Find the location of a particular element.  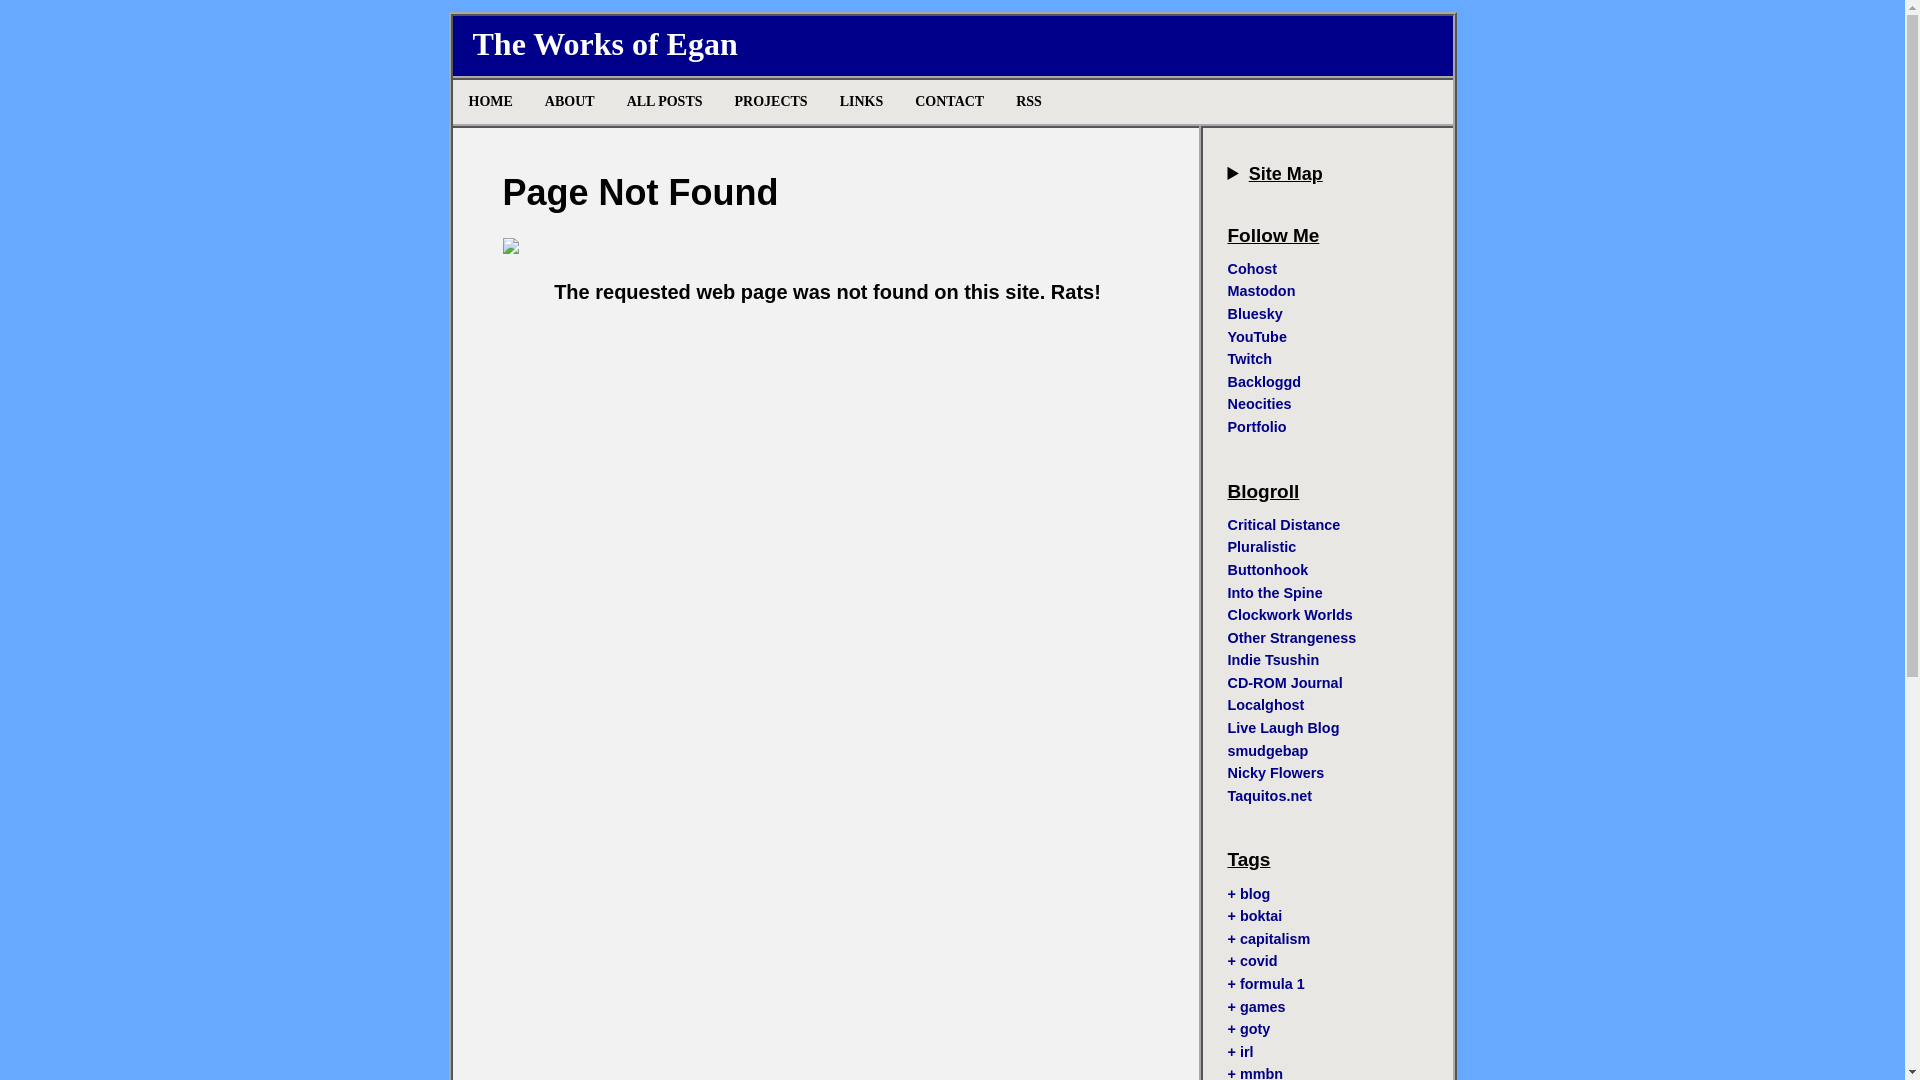

Cohost is located at coordinates (1253, 268).